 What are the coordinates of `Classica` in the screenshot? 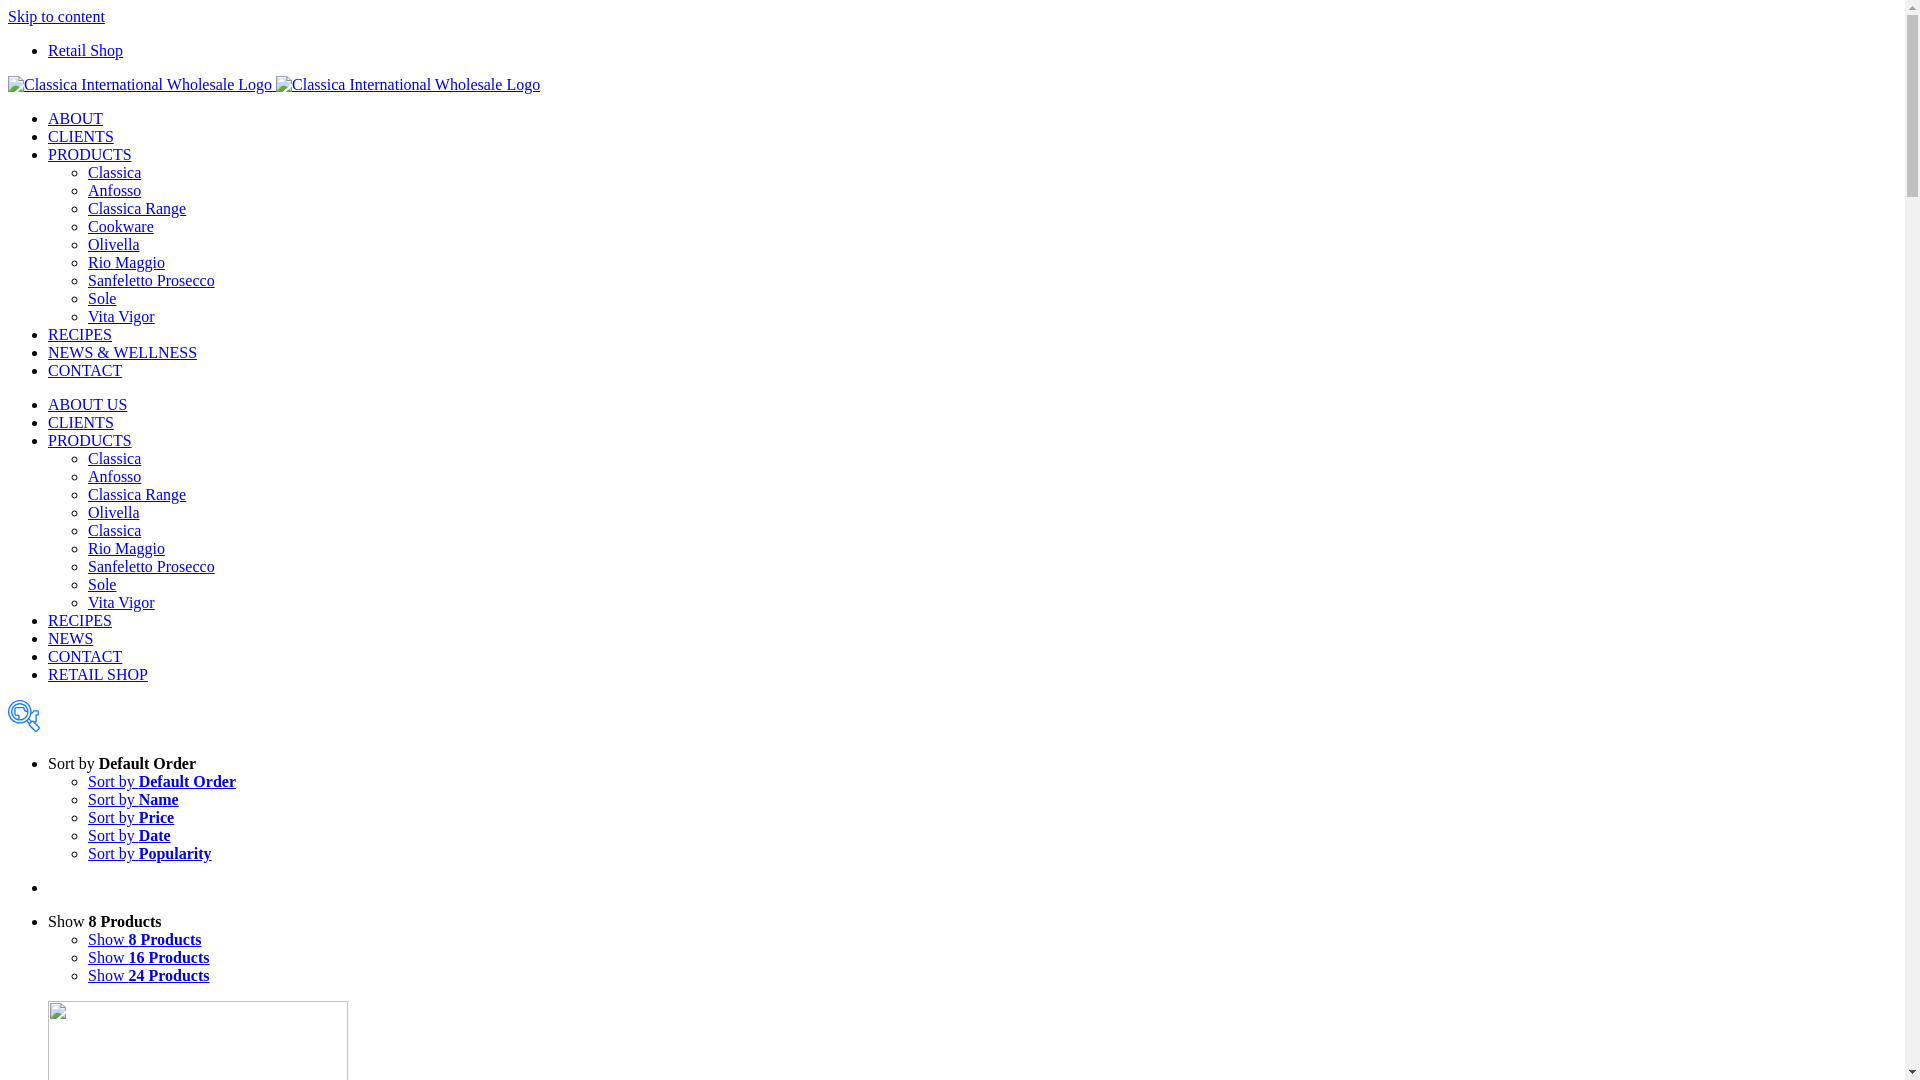 It's located at (114, 172).